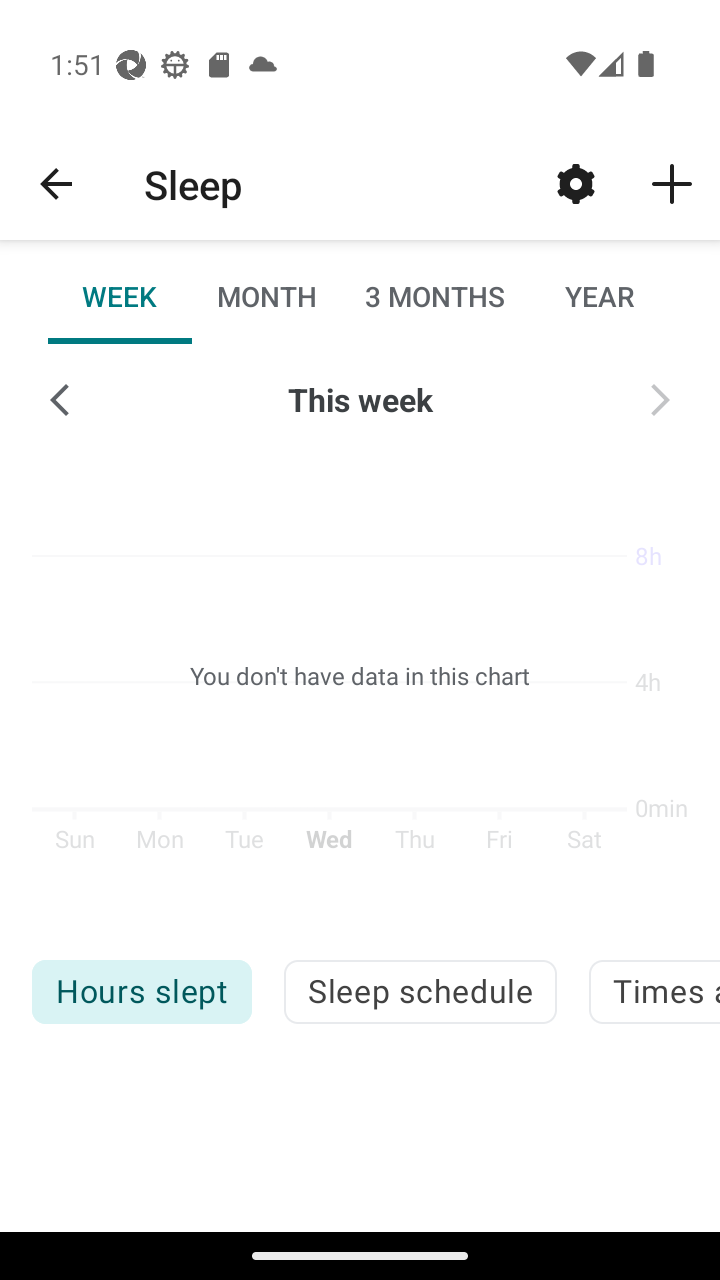 This screenshot has width=720, height=1280. Describe the element at coordinates (420, 992) in the screenshot. I see `Sleep schedule` at that location.